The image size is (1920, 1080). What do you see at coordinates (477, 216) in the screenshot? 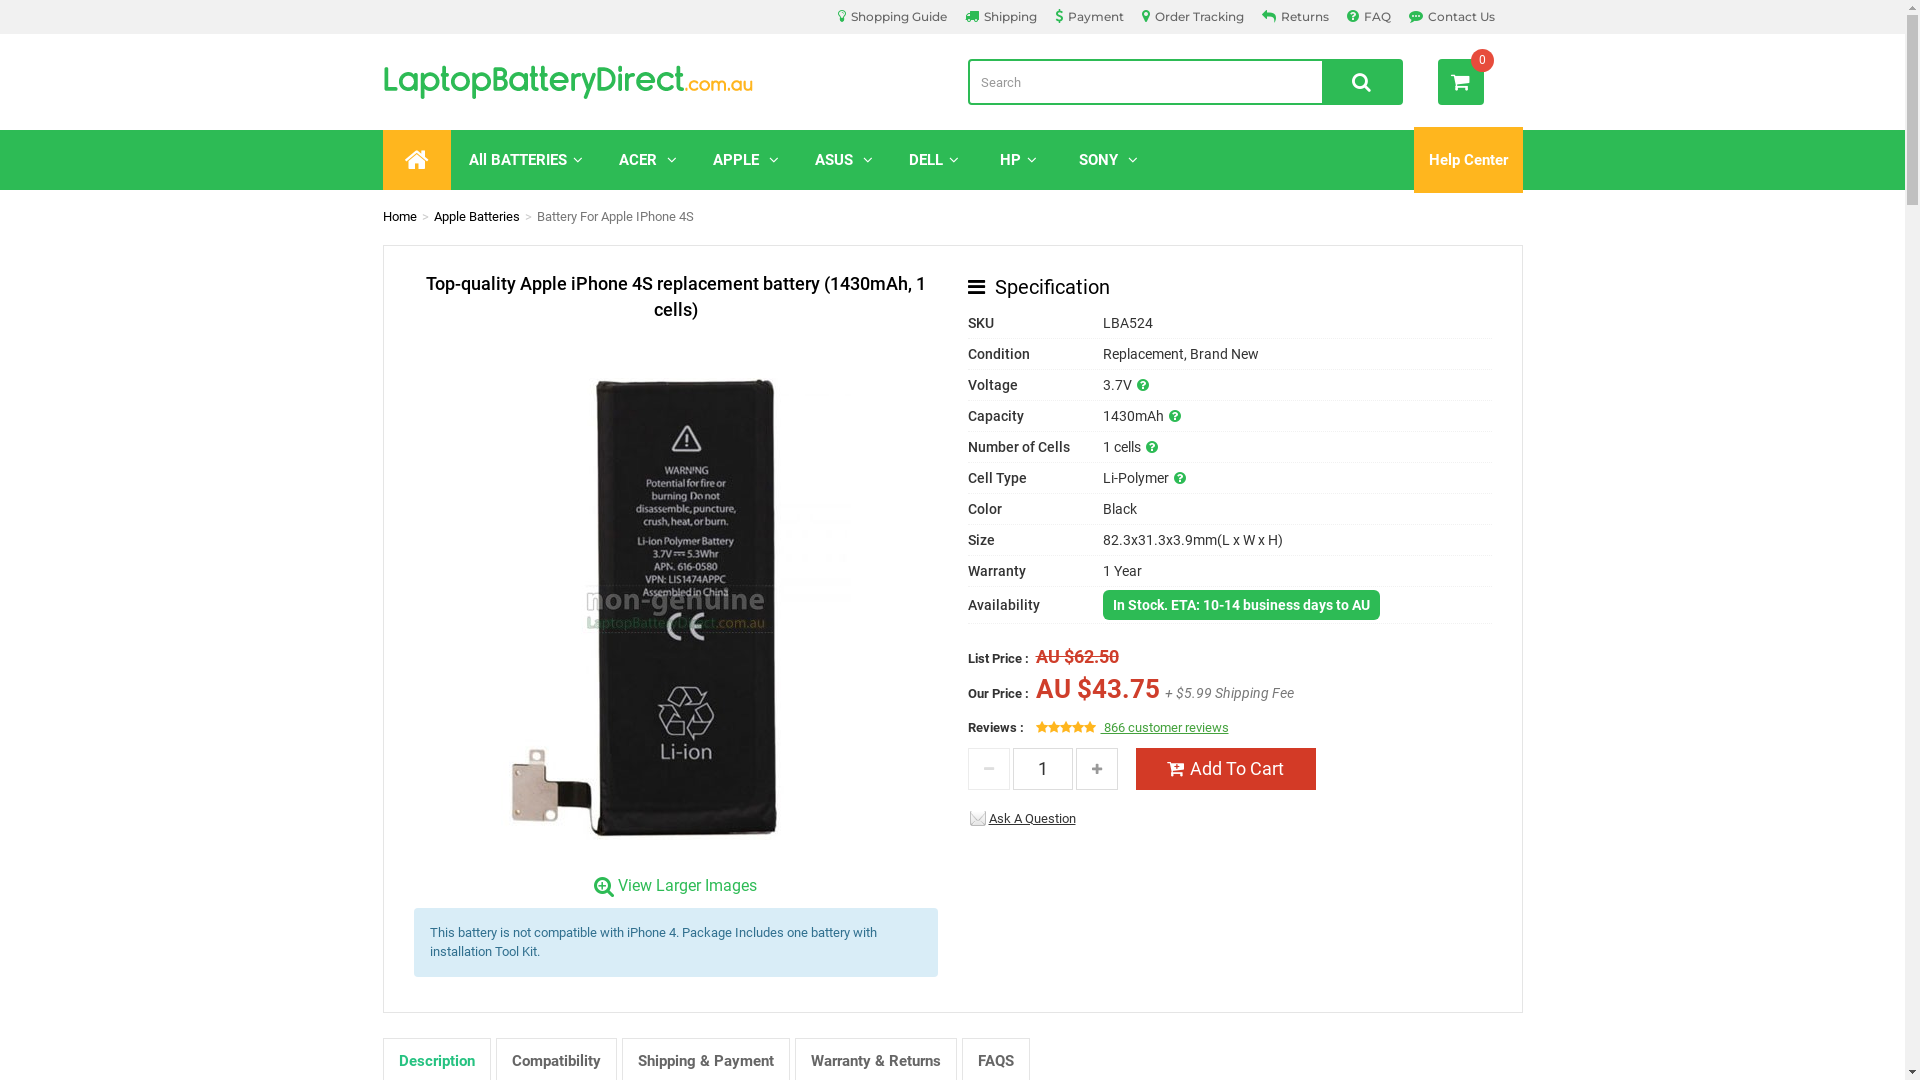
I see `Apple Batteries` at bounding box center [477, 216].